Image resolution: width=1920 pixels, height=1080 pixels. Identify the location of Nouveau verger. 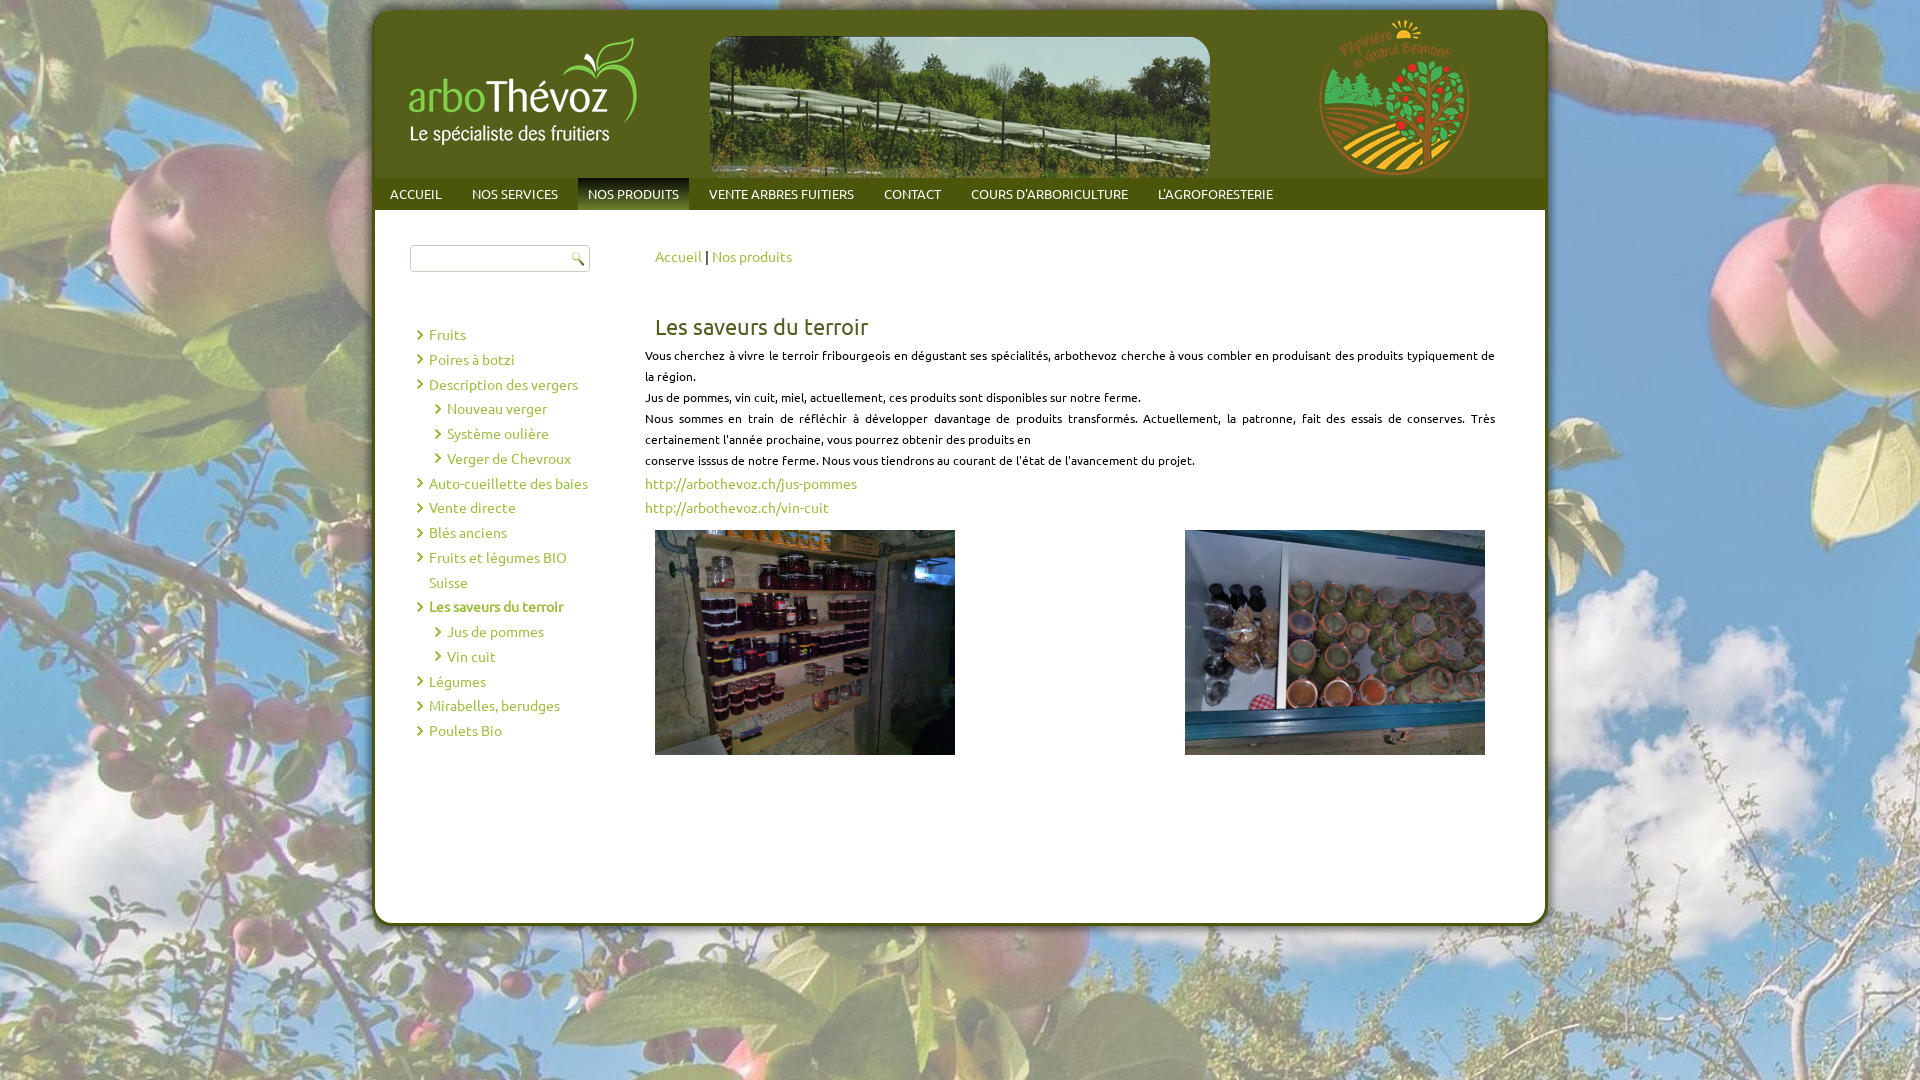
(497, 408).